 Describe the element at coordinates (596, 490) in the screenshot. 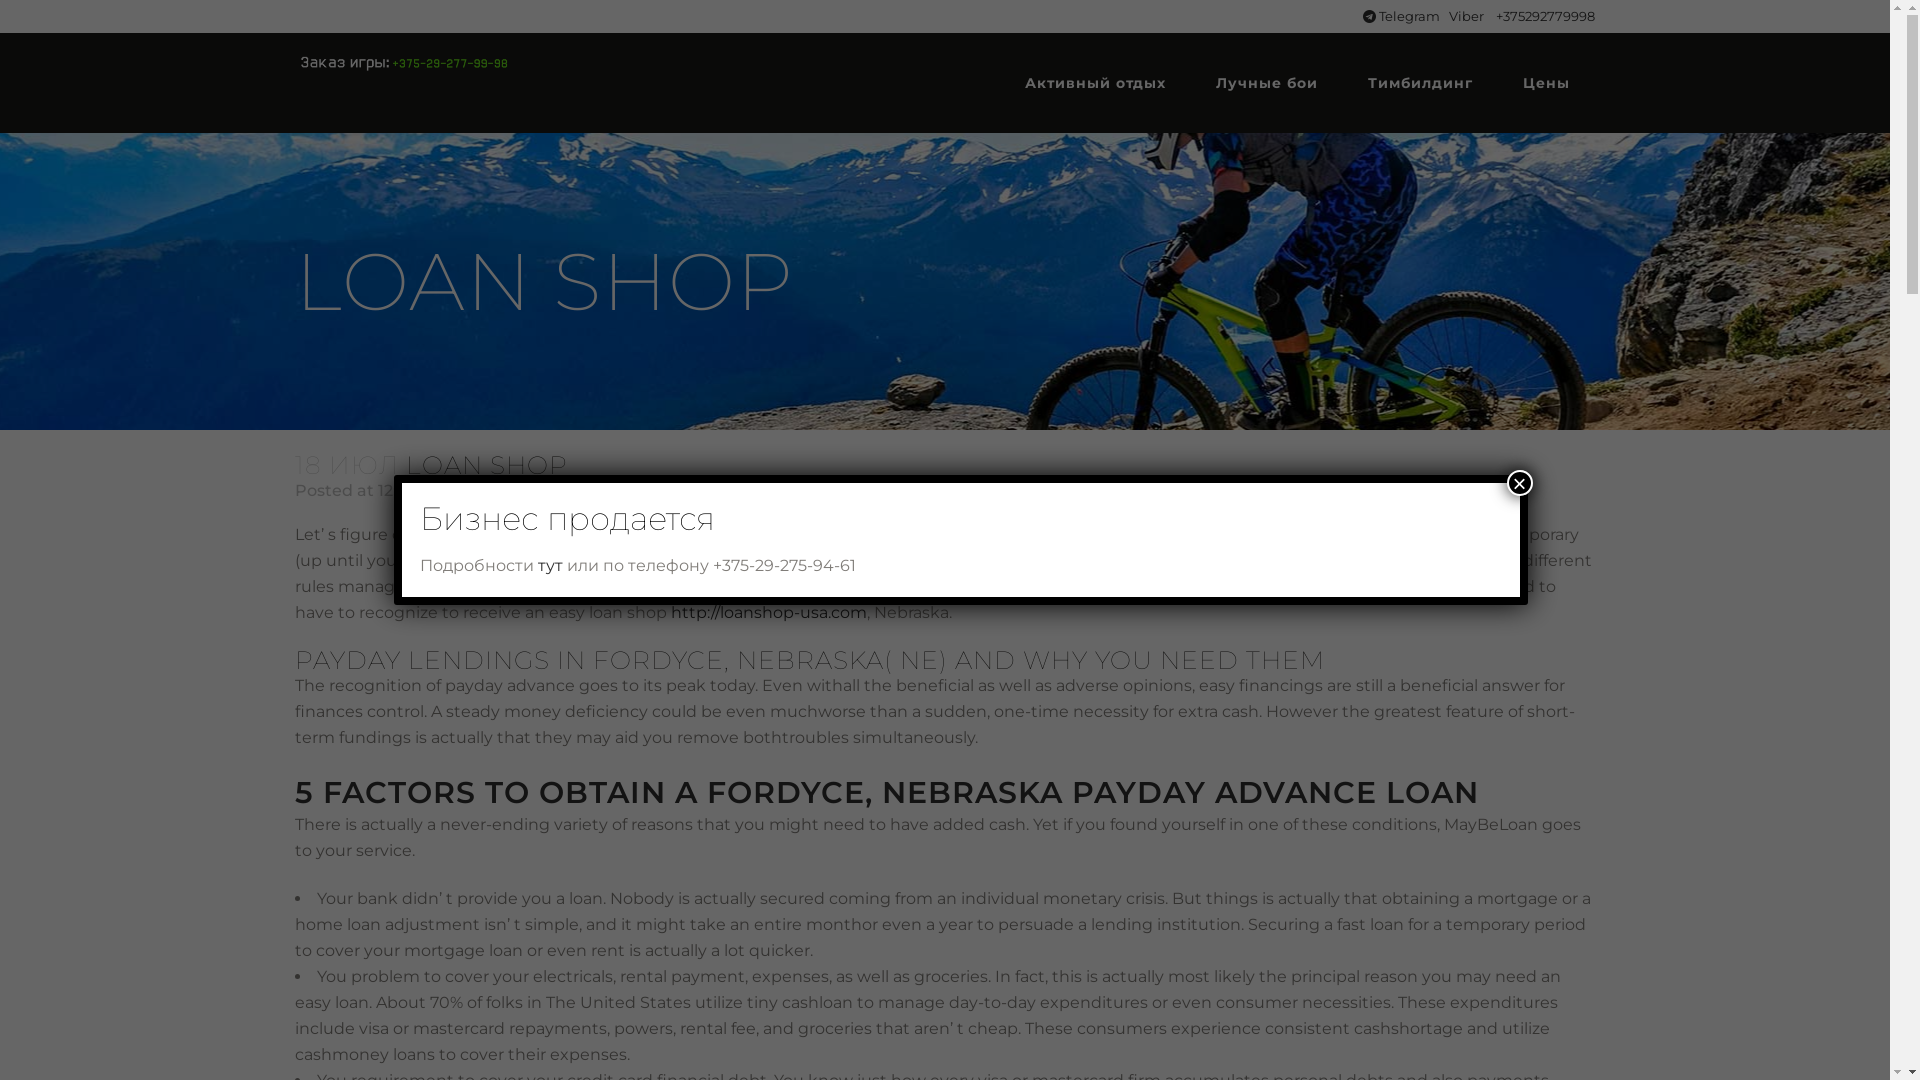

I see `miljuroca` at that location.